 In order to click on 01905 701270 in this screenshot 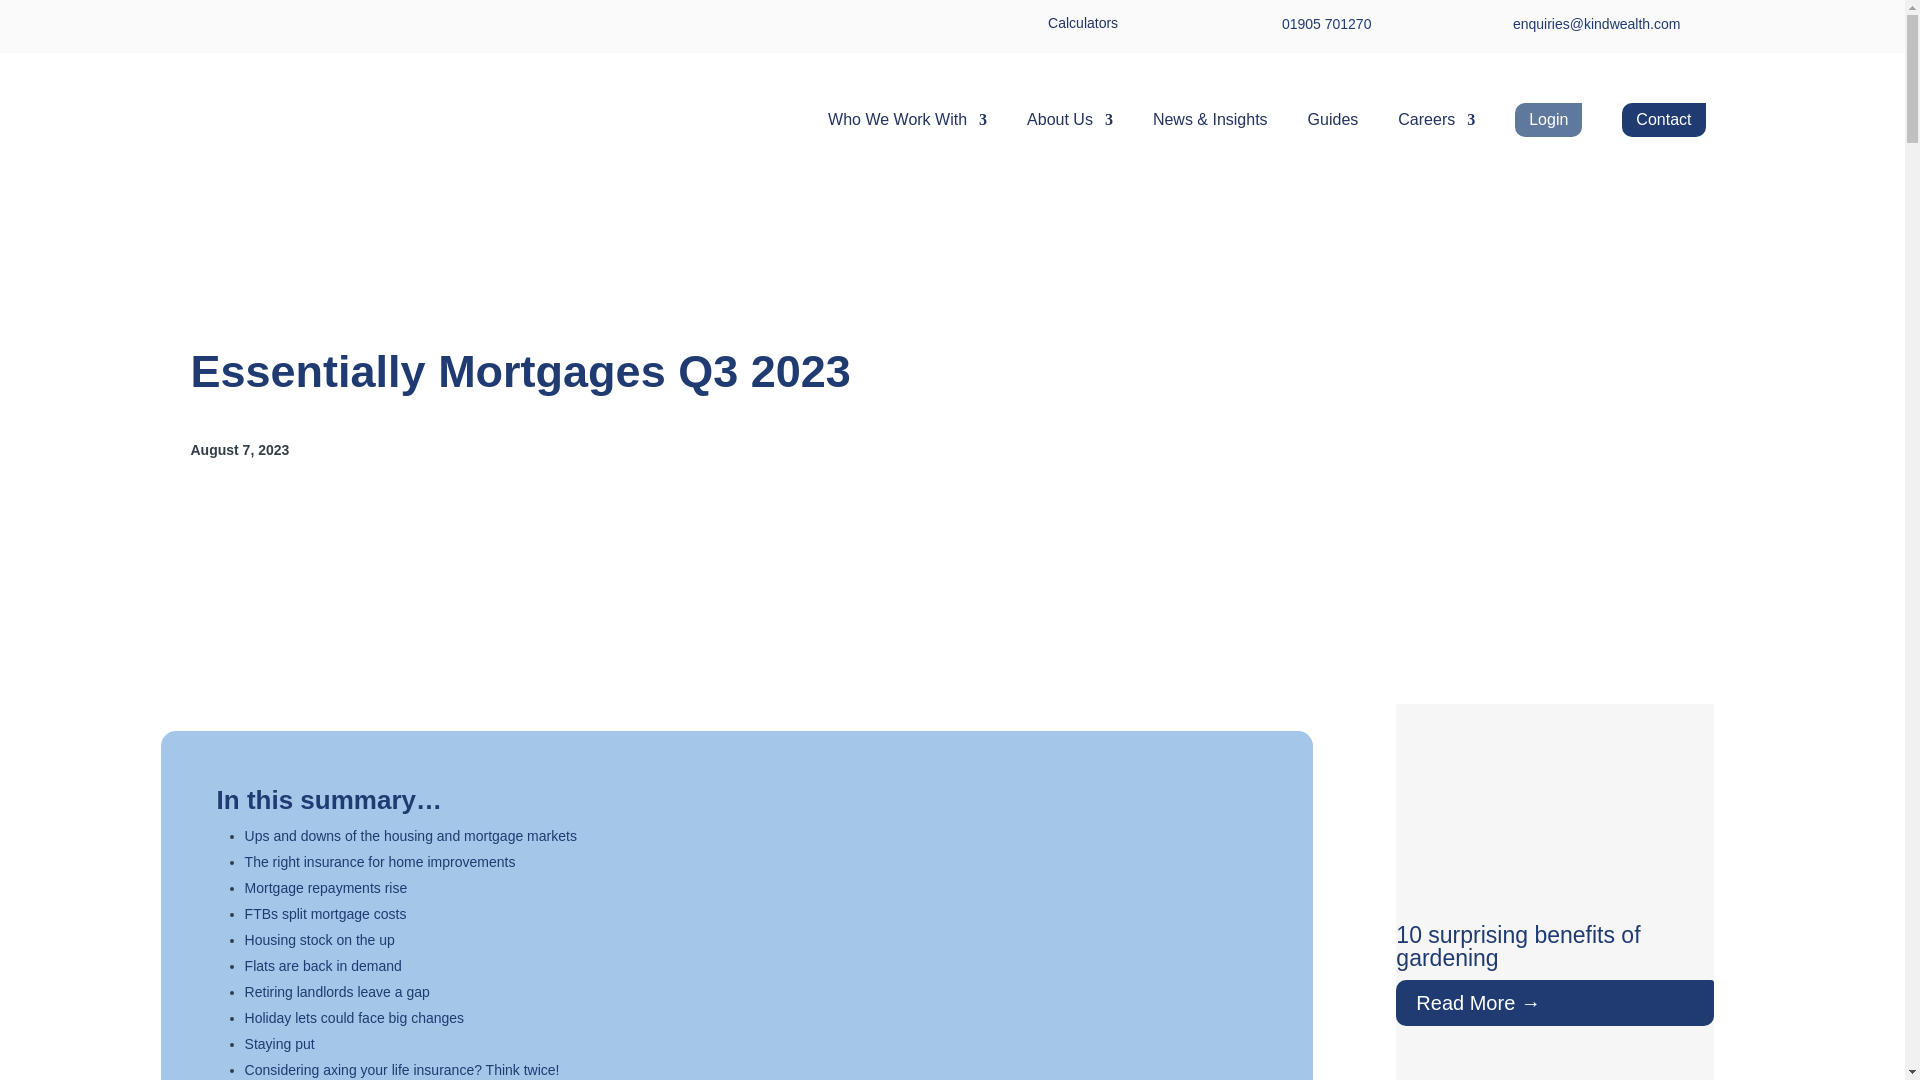, I will do `click(1327, 24)`.